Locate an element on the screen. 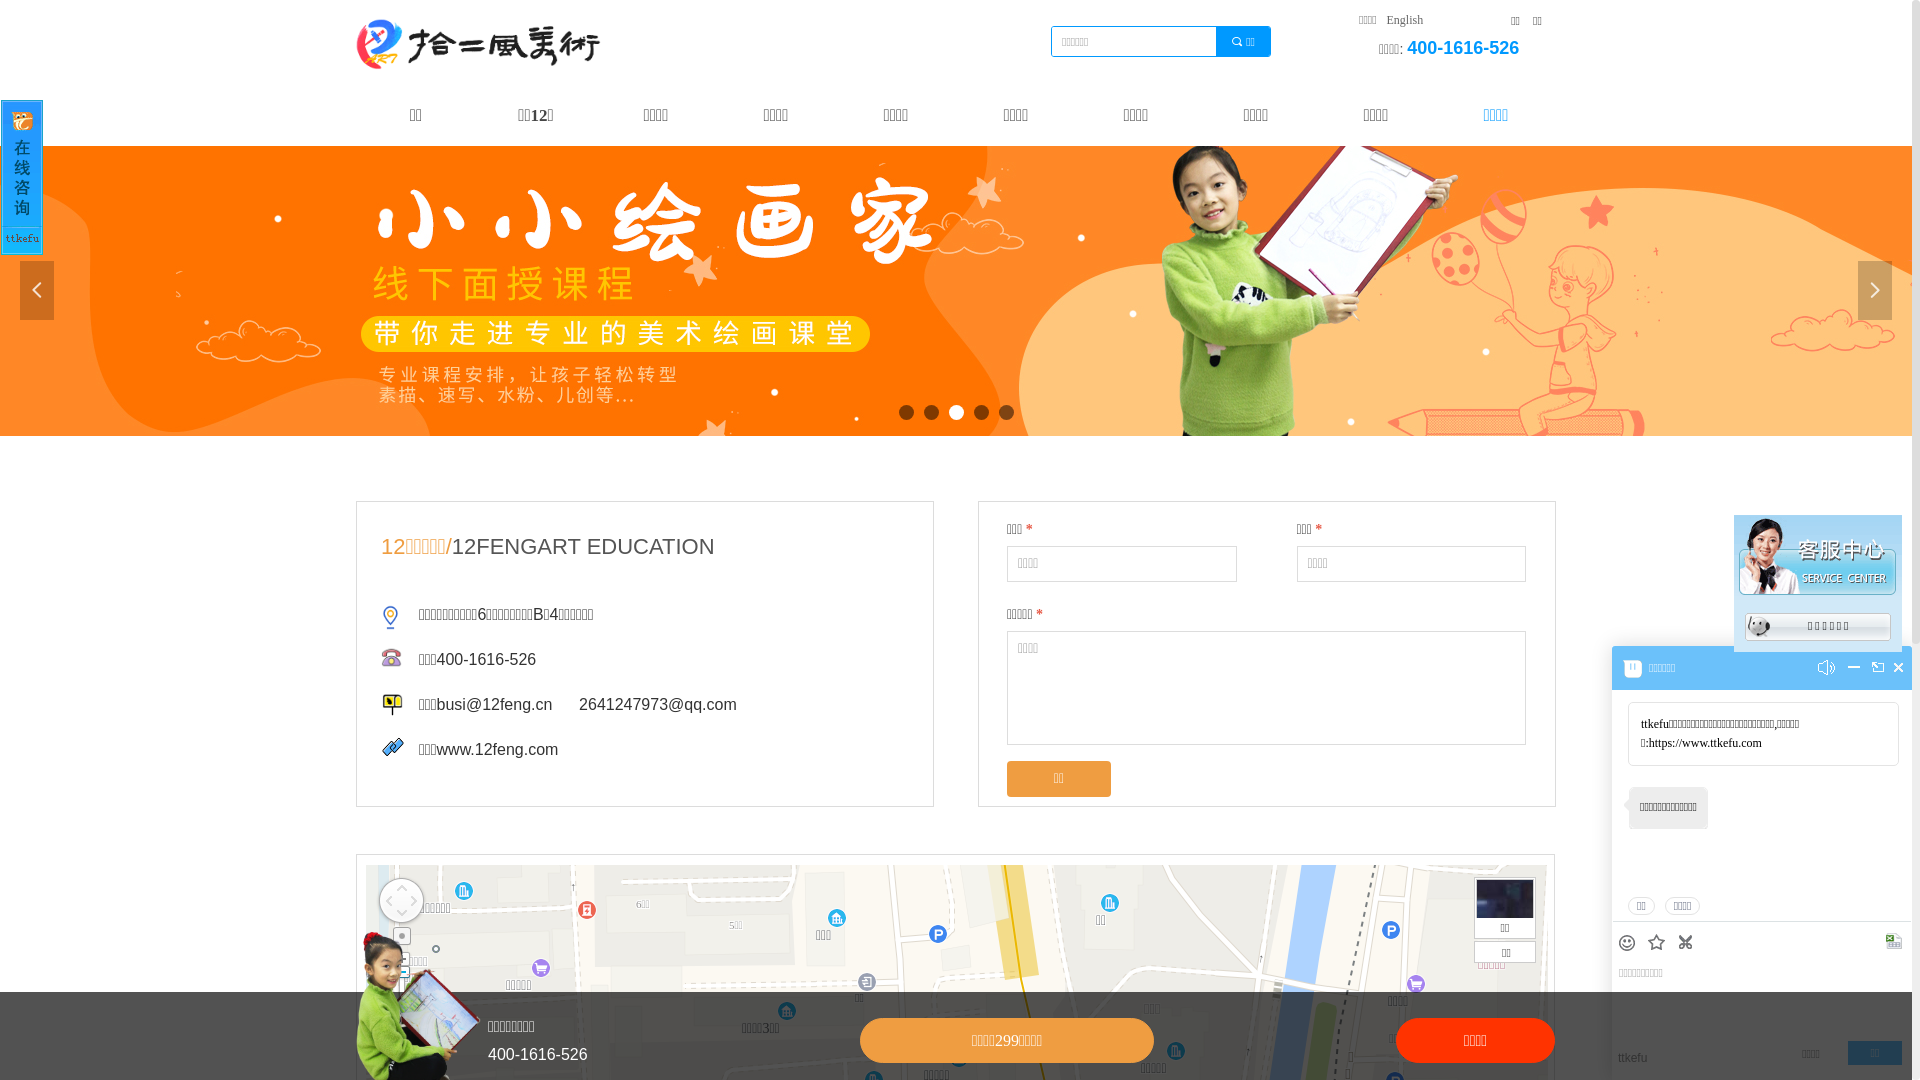 This screenshot has height=1080, width=1920.   is located at coordinates (1854, 672).